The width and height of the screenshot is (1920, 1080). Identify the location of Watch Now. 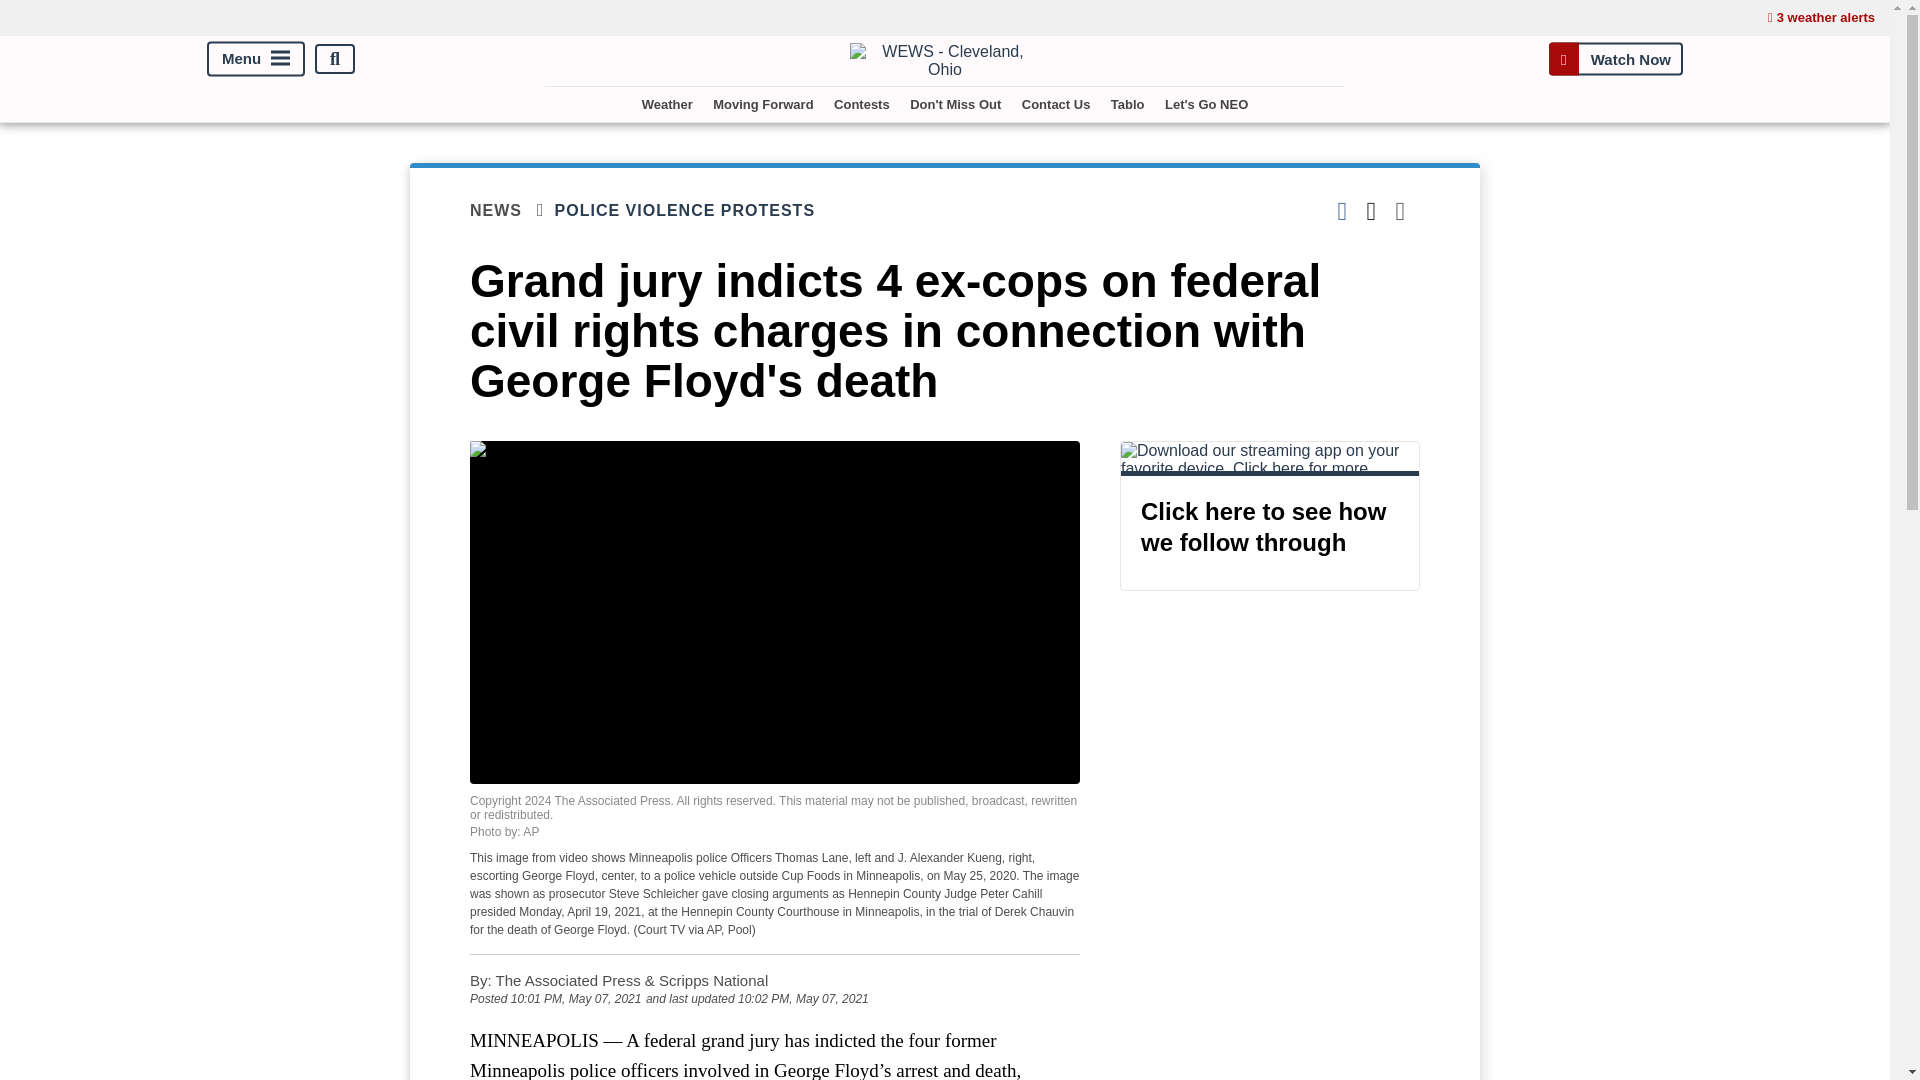
(1615, 58).